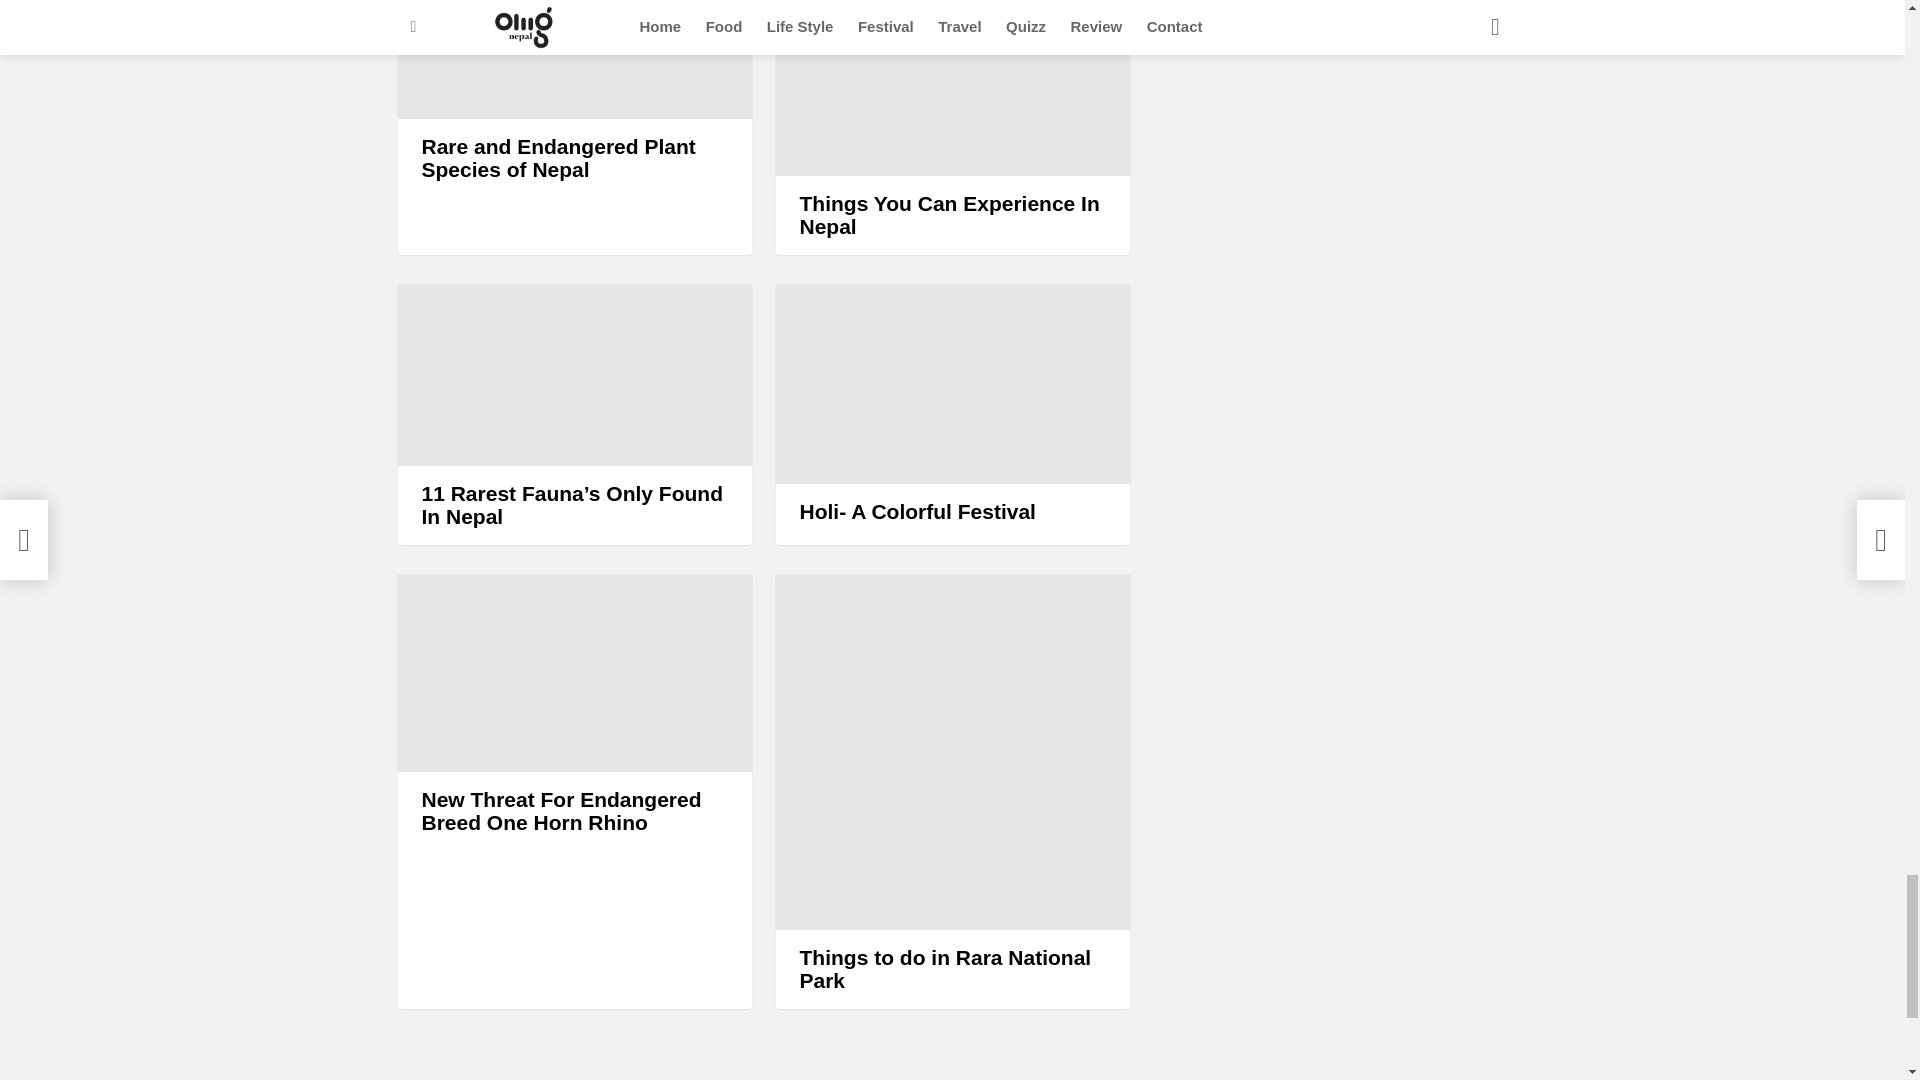  Describe the element at coordinates (952, 384) in the screenshot. I see `Holi- A Colorful Festival` at that location.